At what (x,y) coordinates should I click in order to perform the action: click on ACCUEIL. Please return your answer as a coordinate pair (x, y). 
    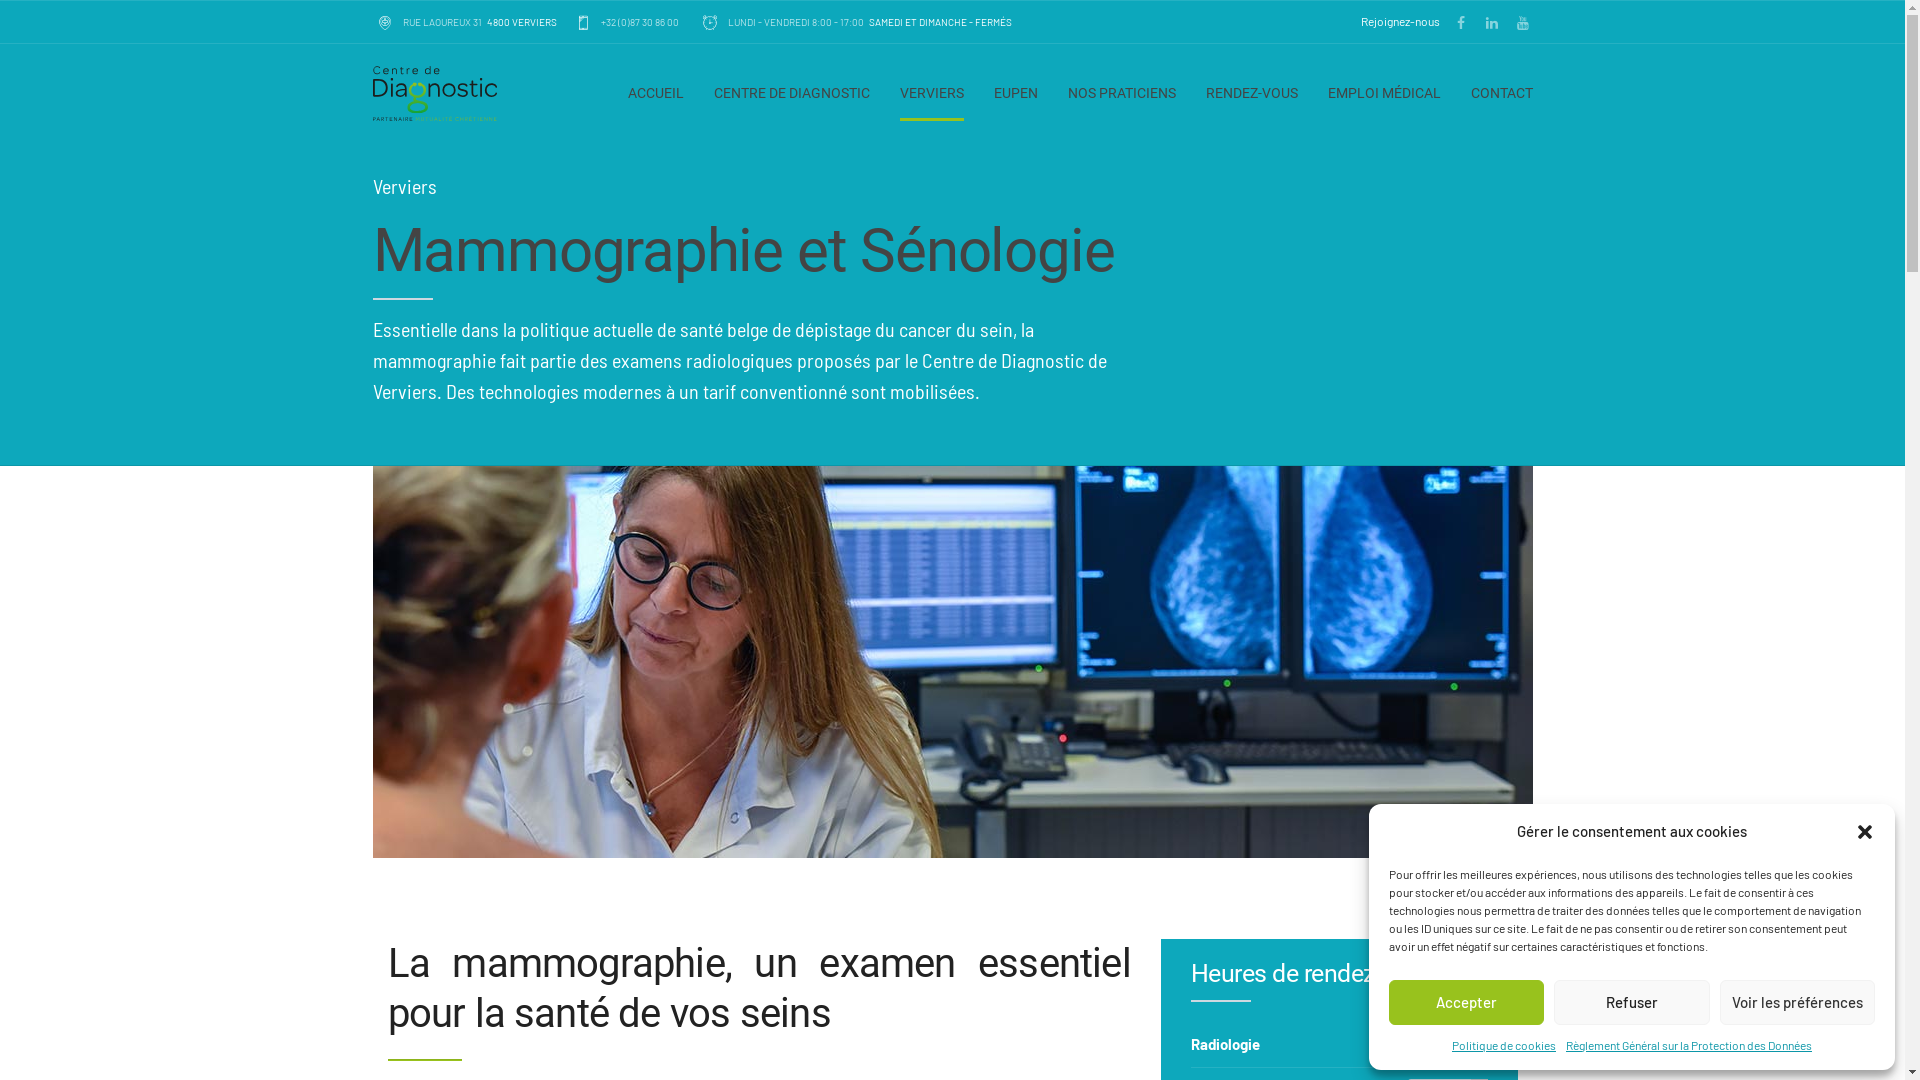
    Looking at the image, I should click on (656, 94).